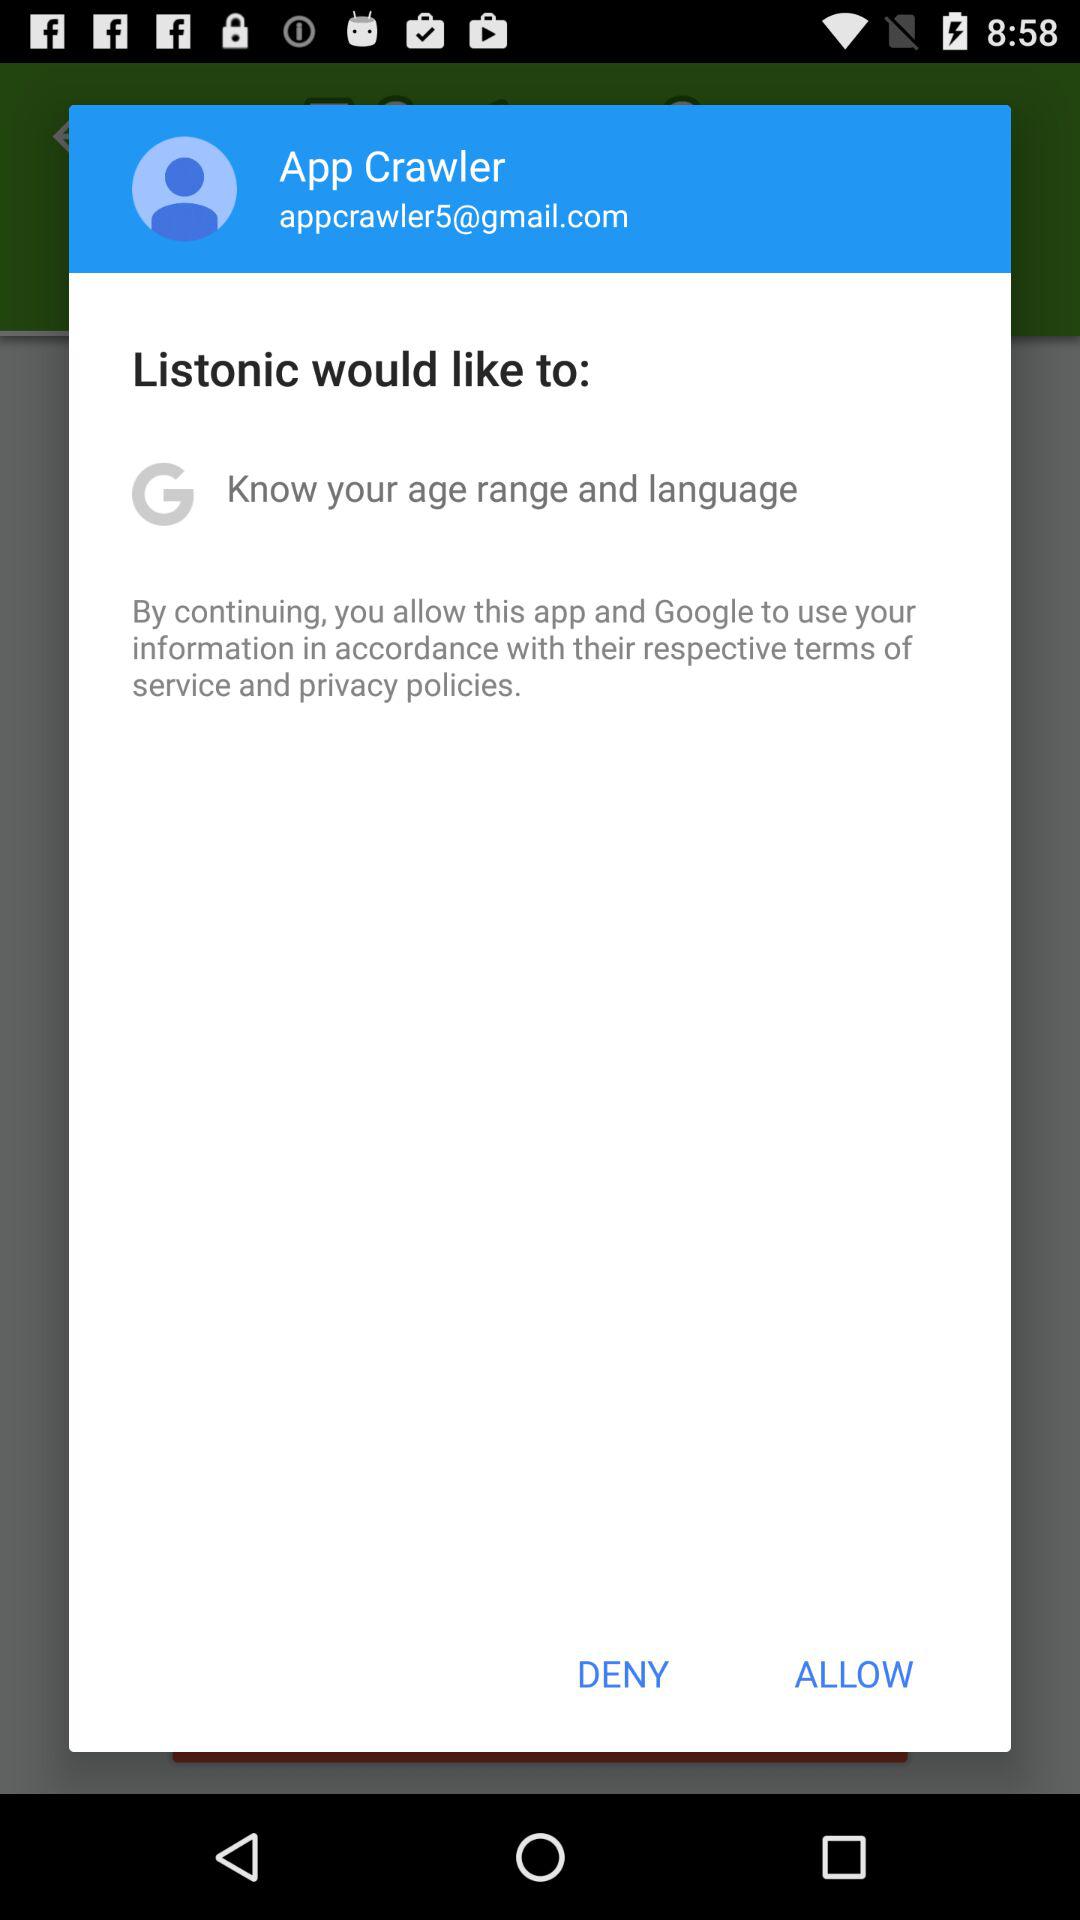 Image resolution: width=1080 pixels, height=1920 pixels. I want to click on turn on the icon above listonic would like item, so click(454, 214).